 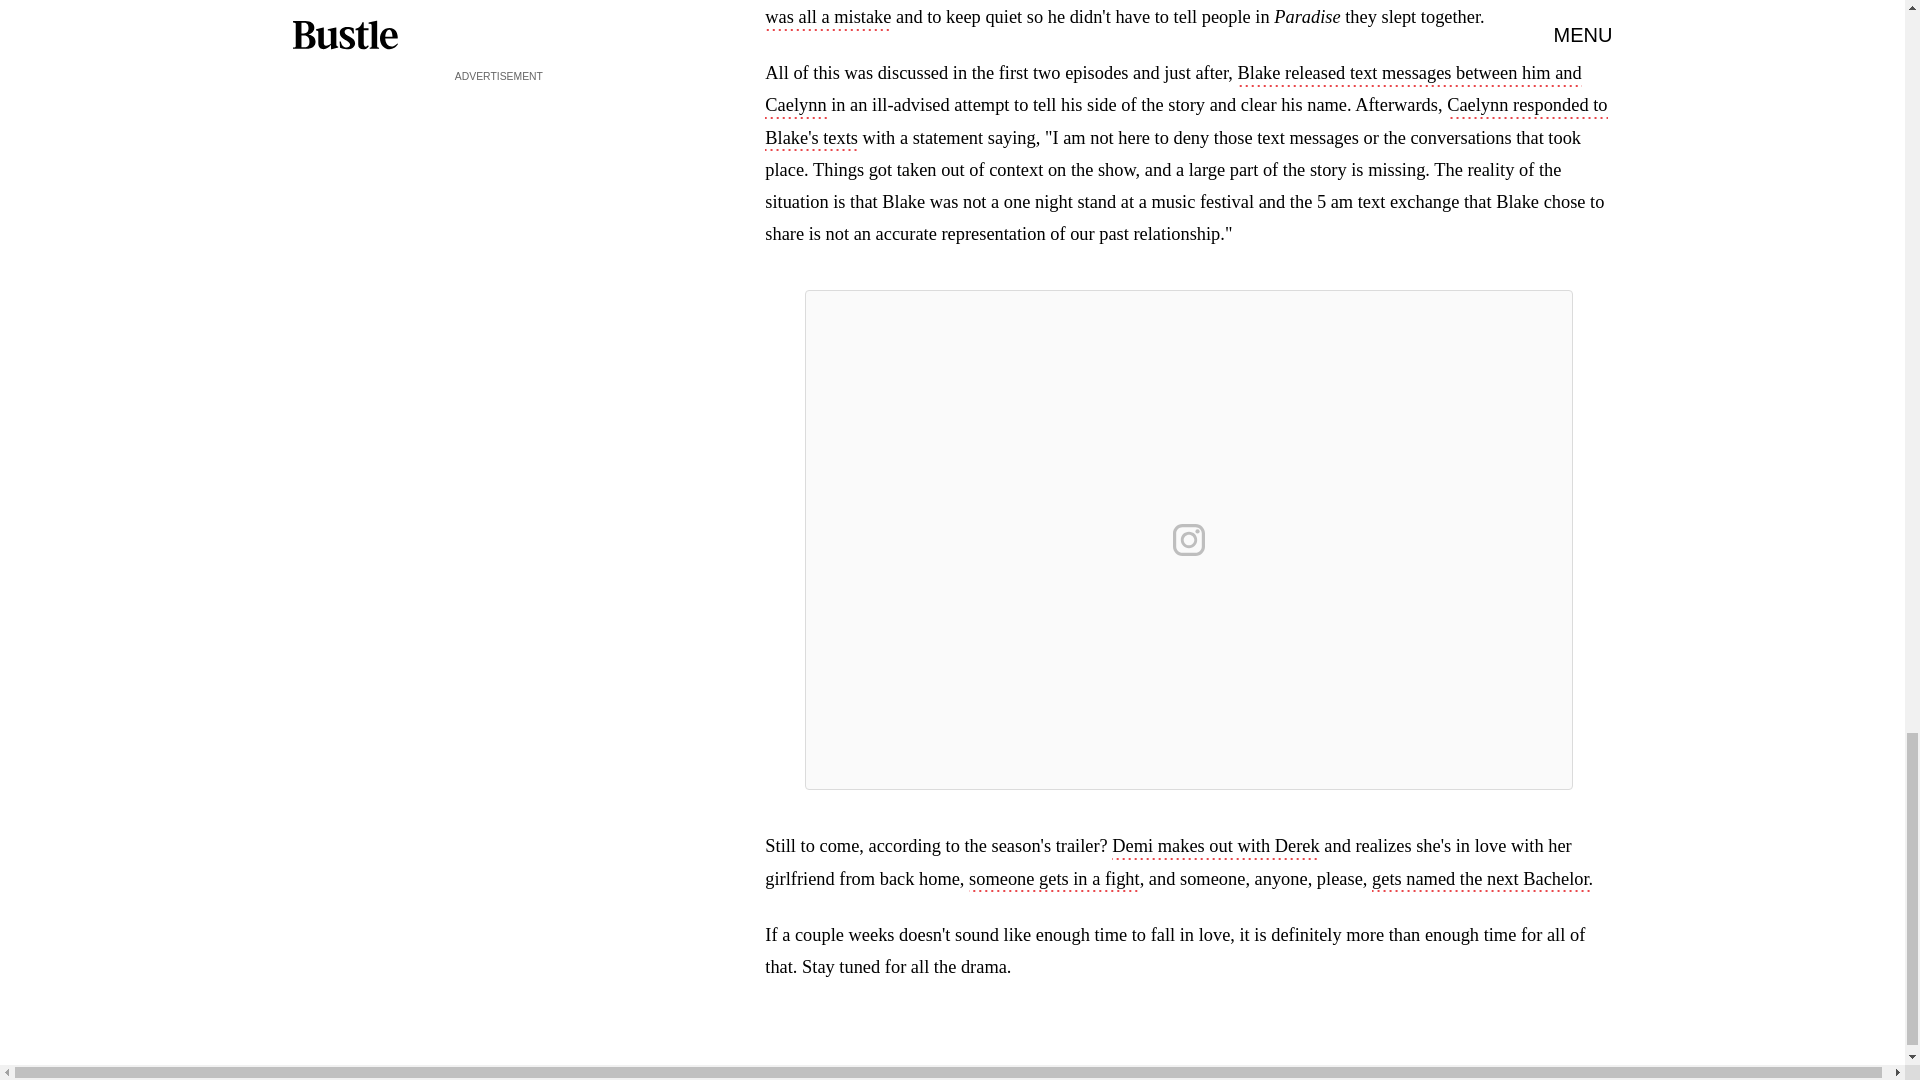 I want to click on he told her it was all a mistake, so click(x=1174, y=16).